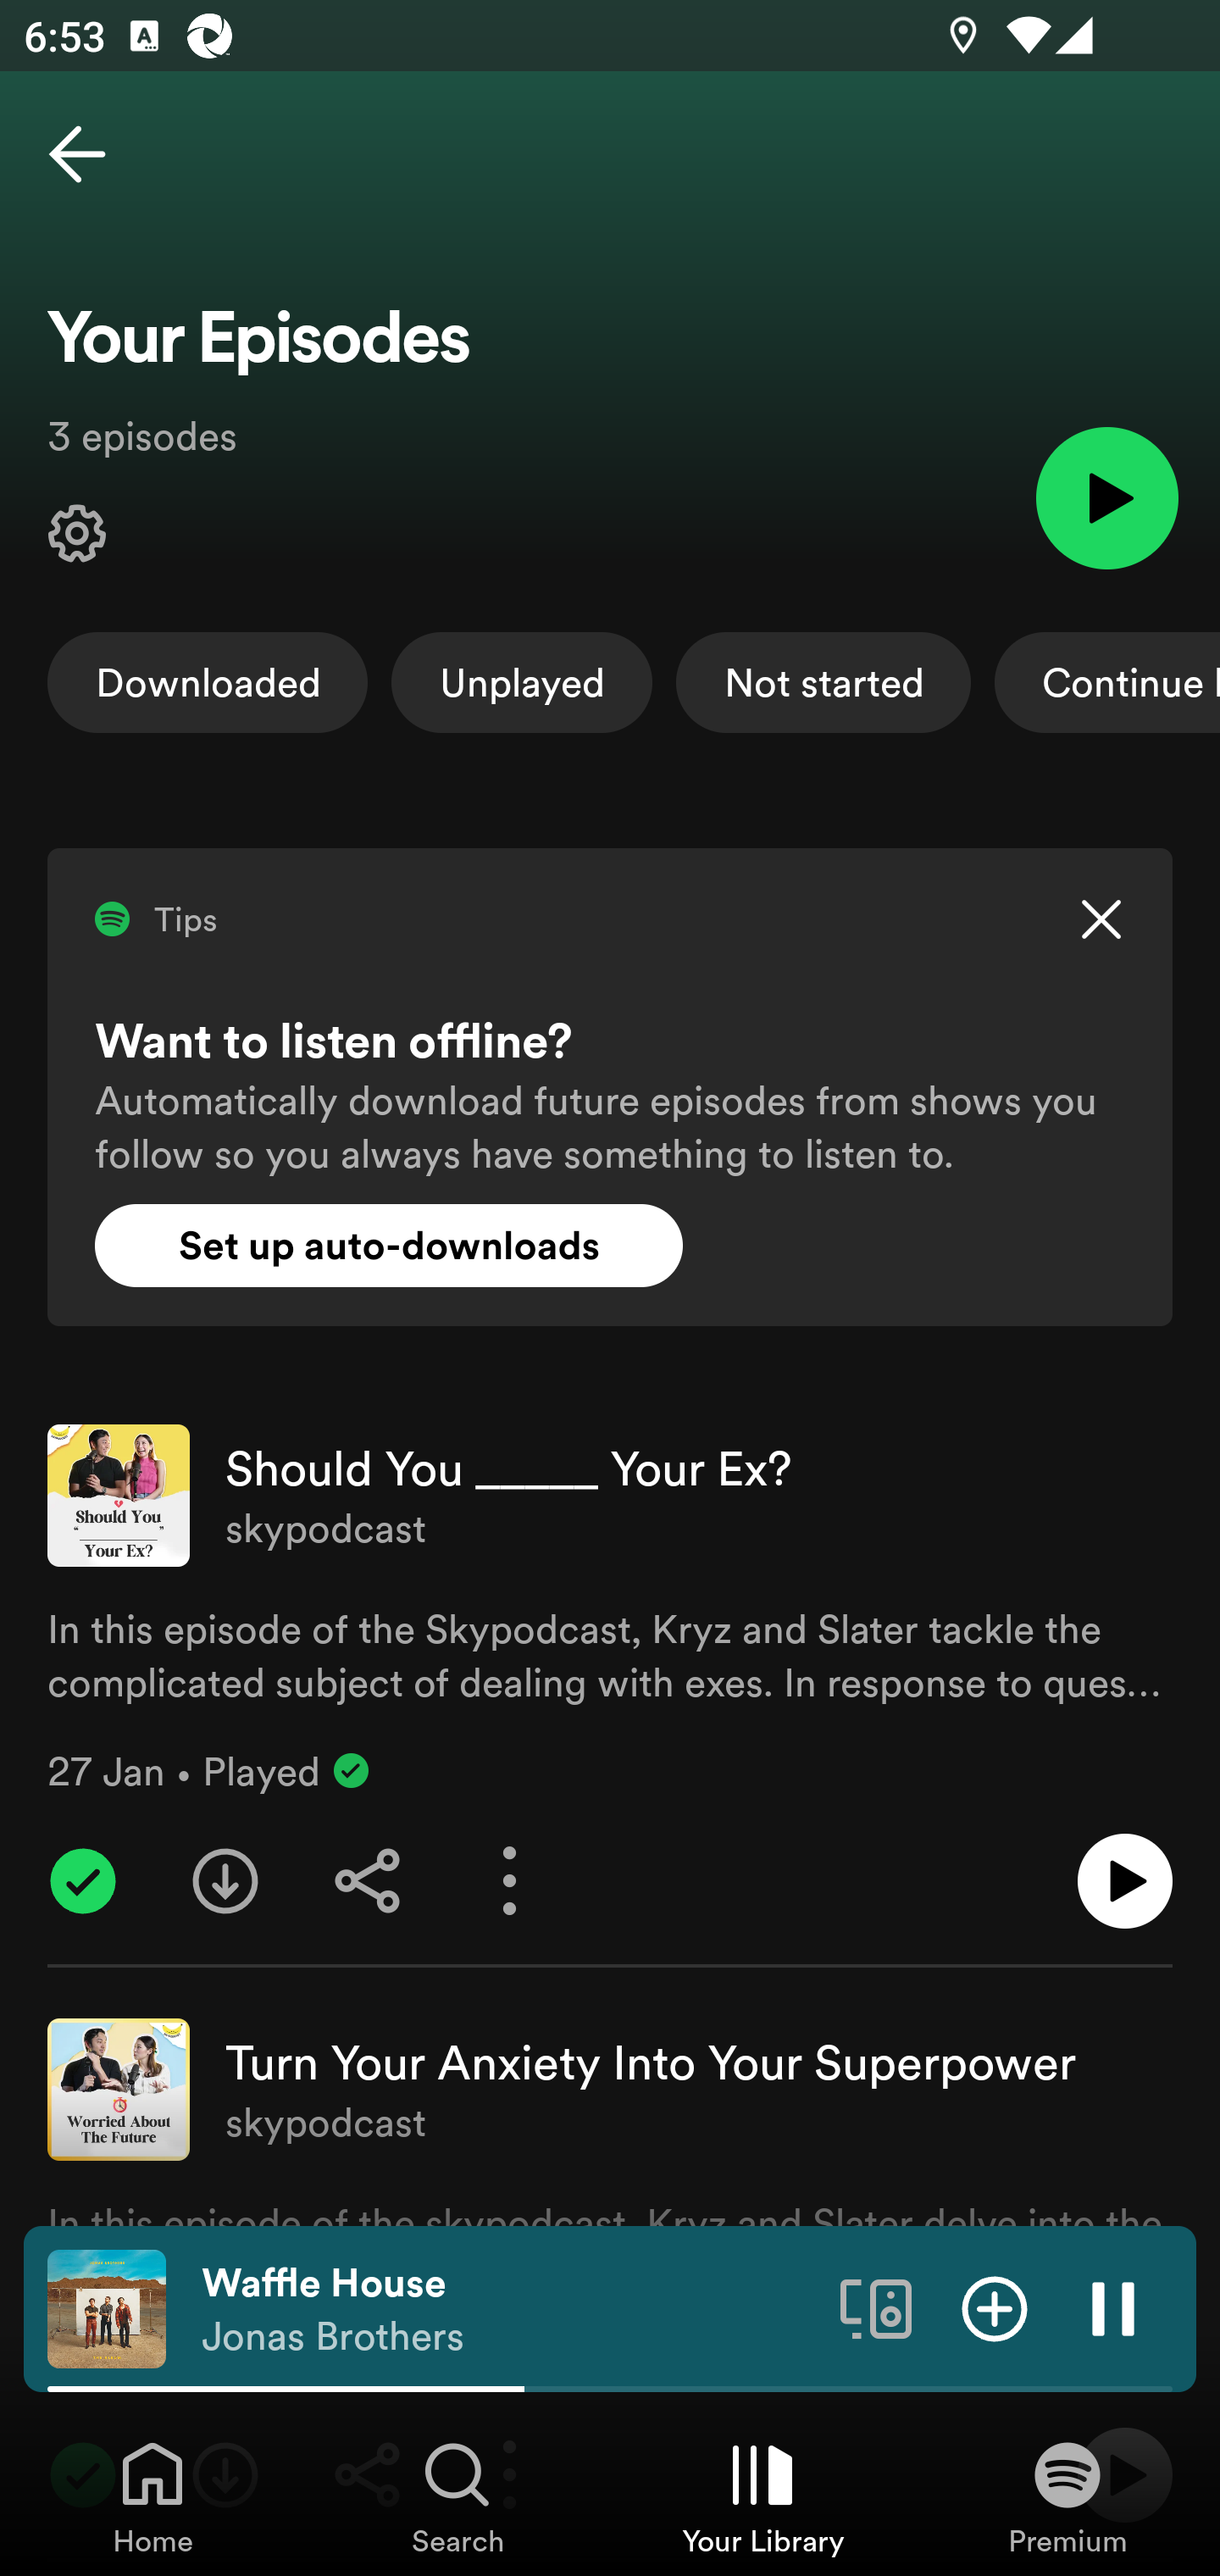  Describe the element at coordinates (77, 534) in the screenshot. I see `Your Episodes` at that location.